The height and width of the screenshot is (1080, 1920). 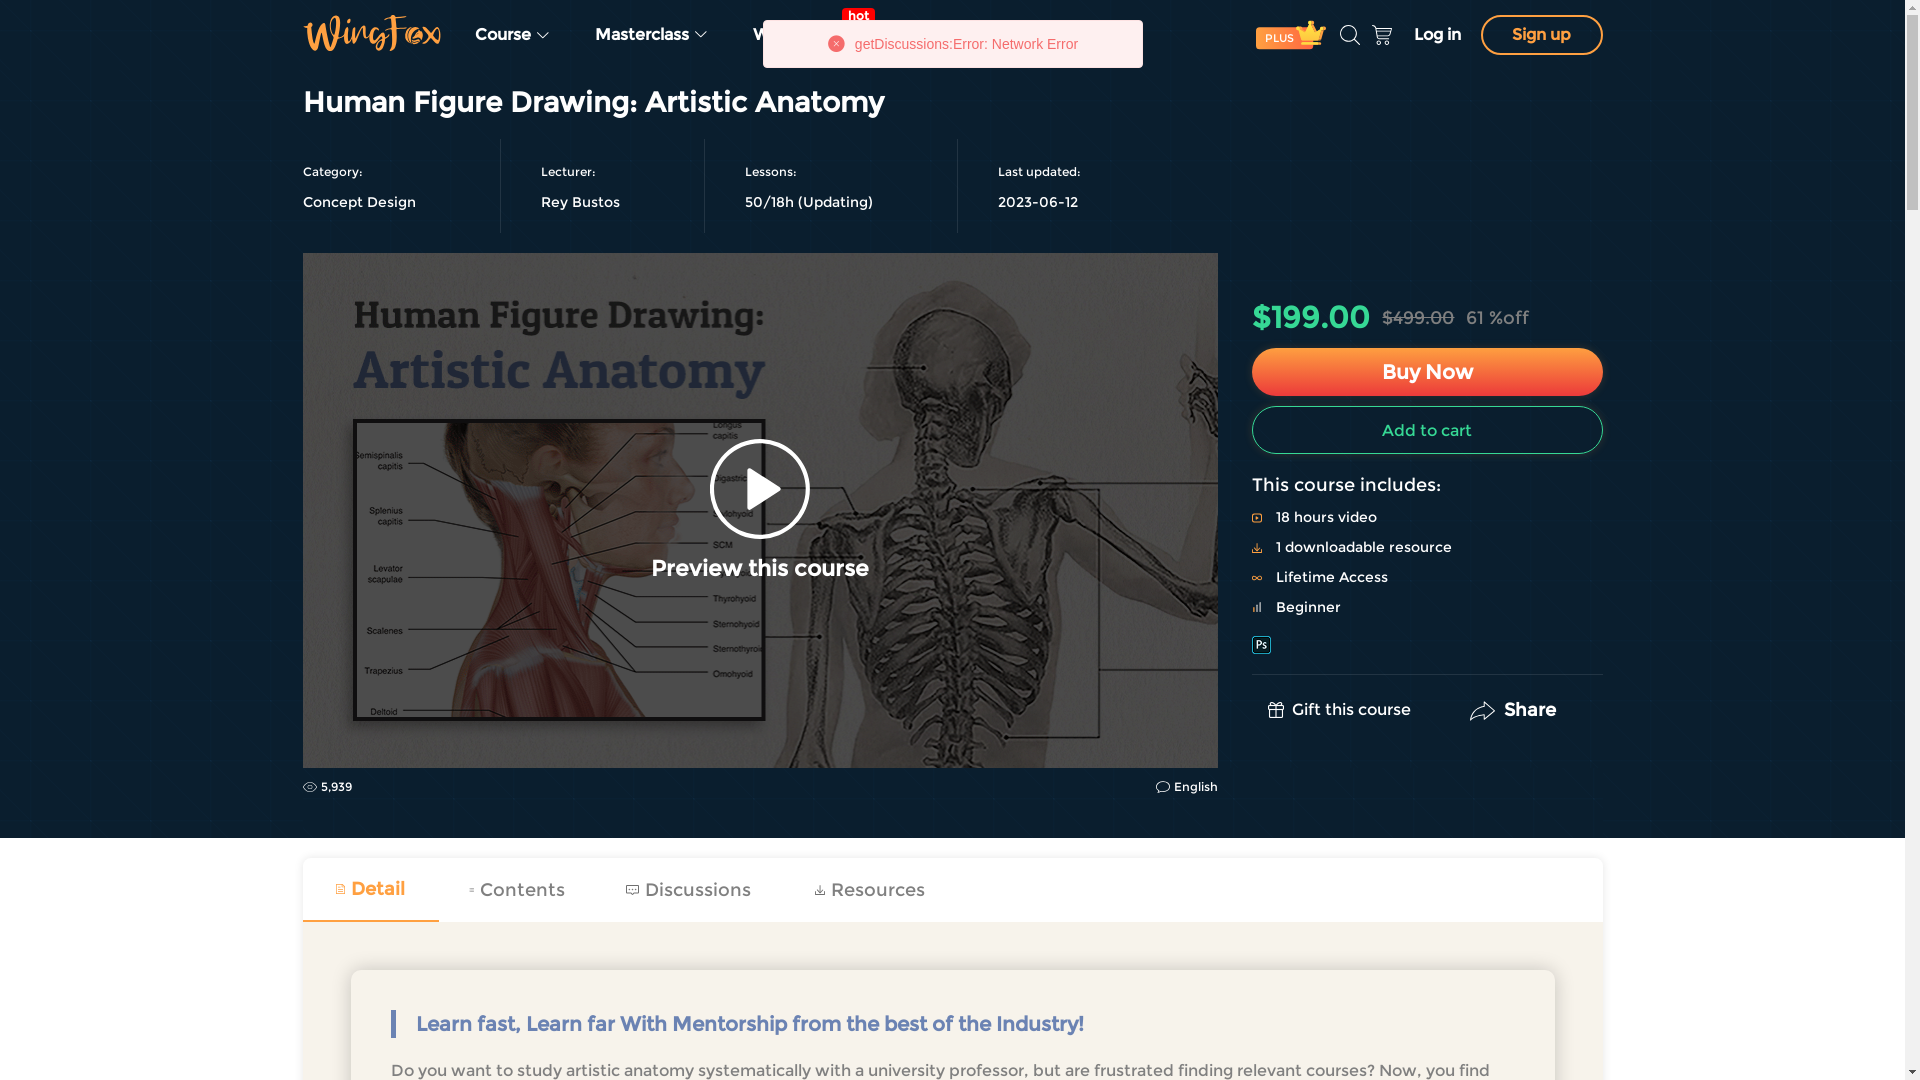 I want to click on Workshop
hot, so click(x=802, y=35).